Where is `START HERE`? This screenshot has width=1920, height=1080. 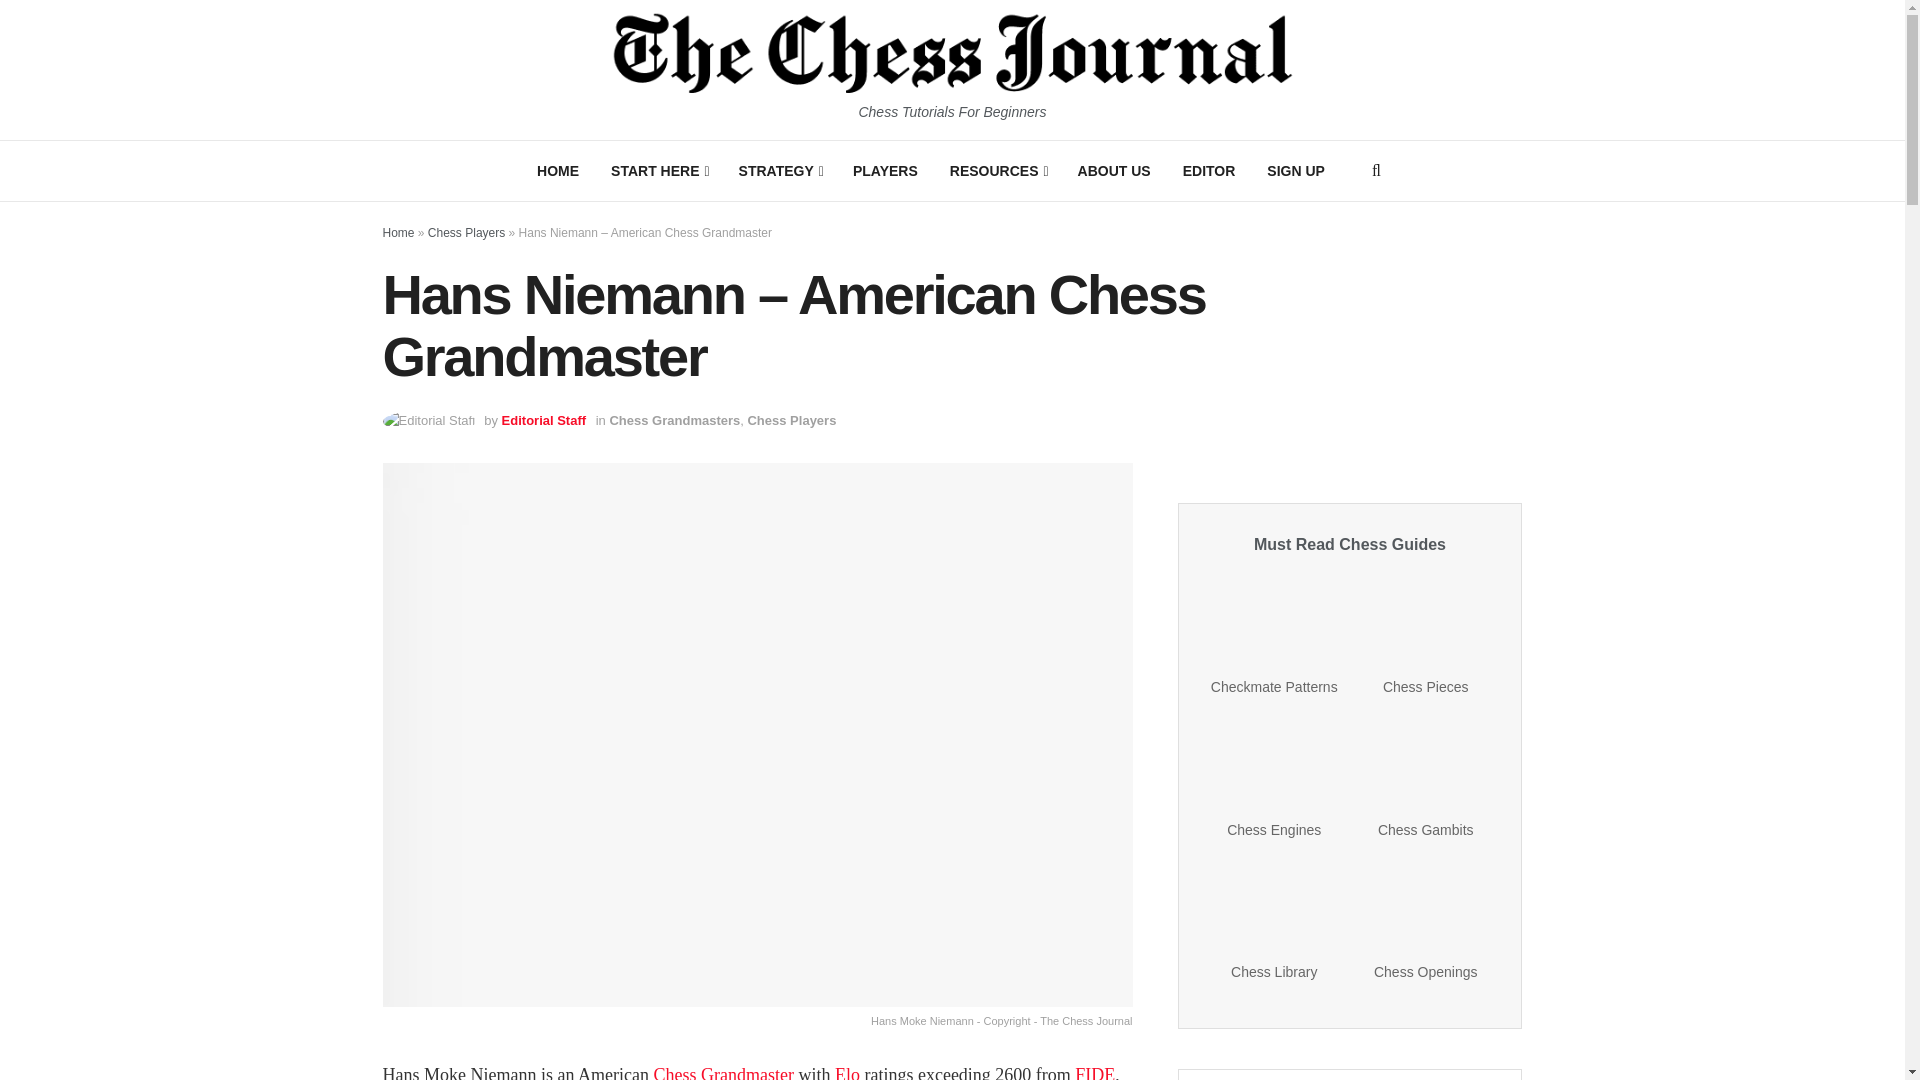
START HERE is located at coordinates (659, 170).